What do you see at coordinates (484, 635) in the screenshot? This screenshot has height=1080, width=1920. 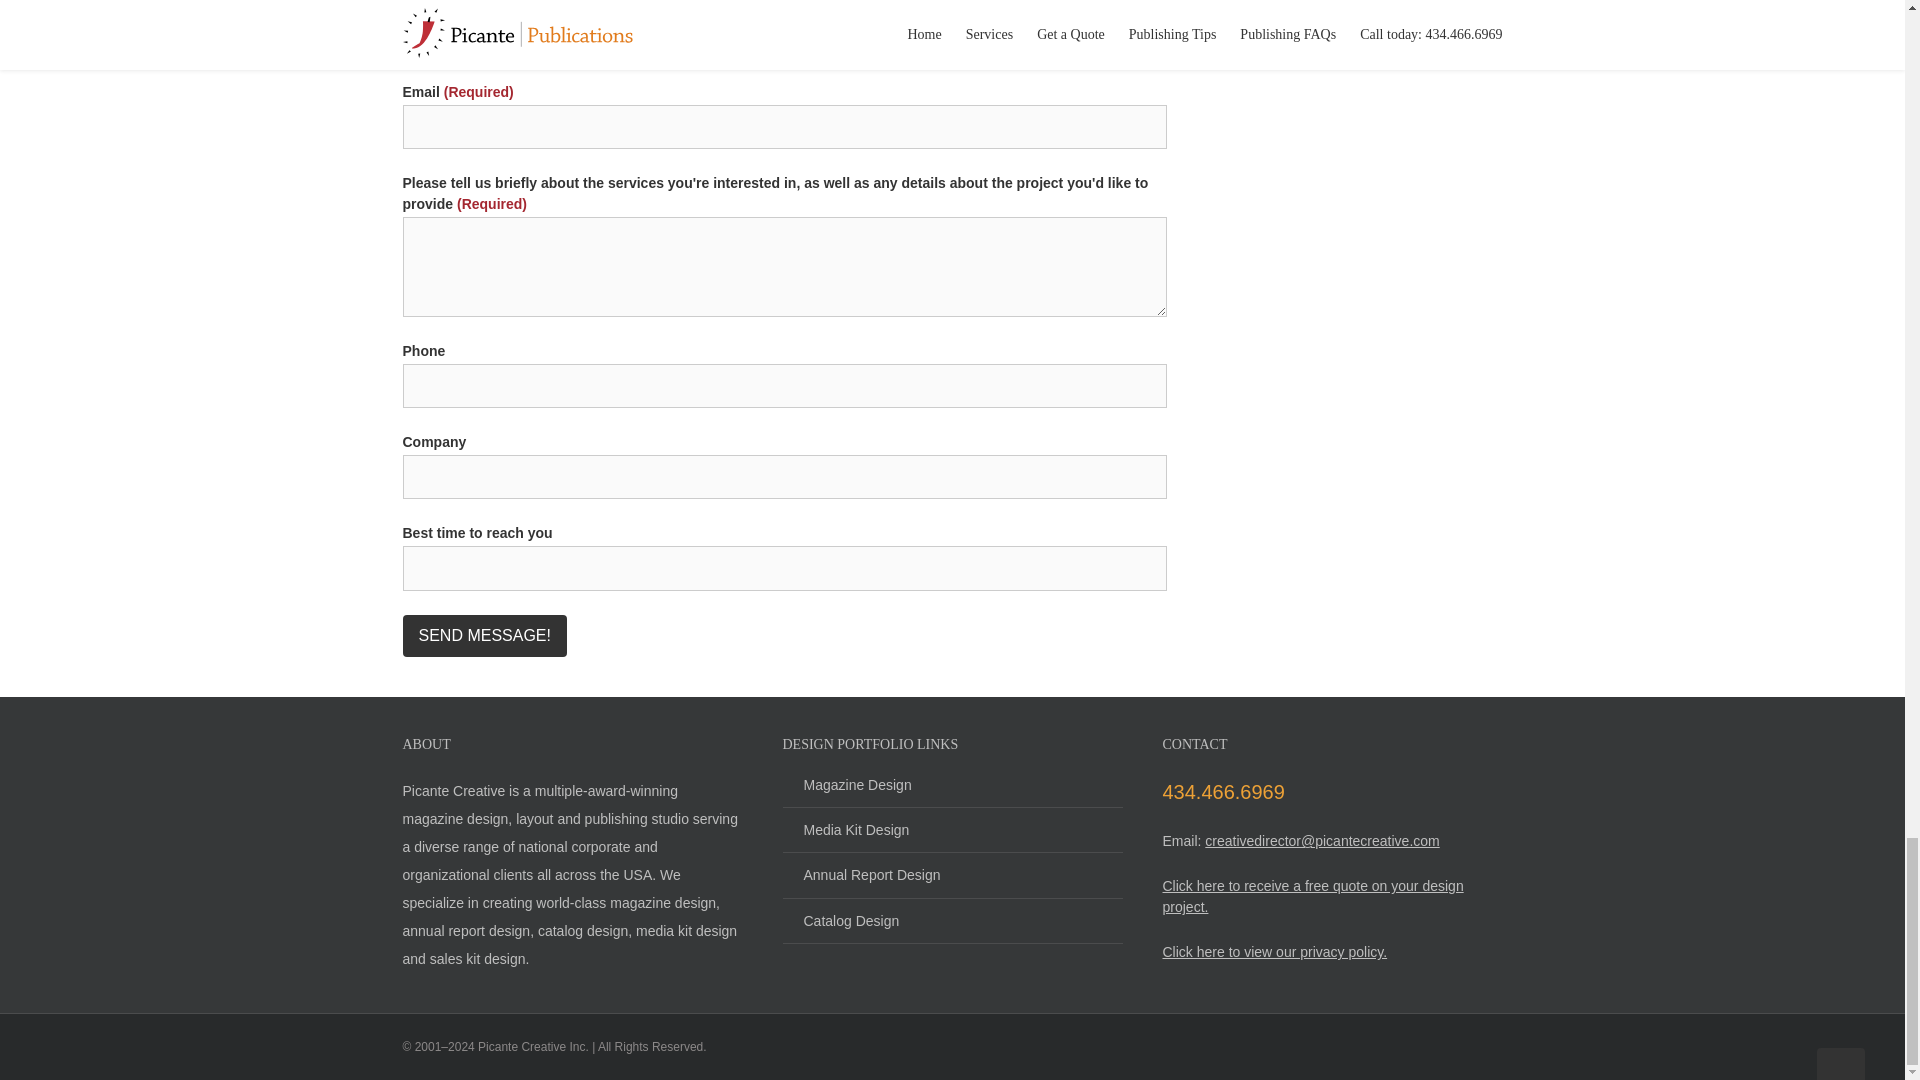 I see `SEND MESSAGE!` at bounding box center [484, 635].